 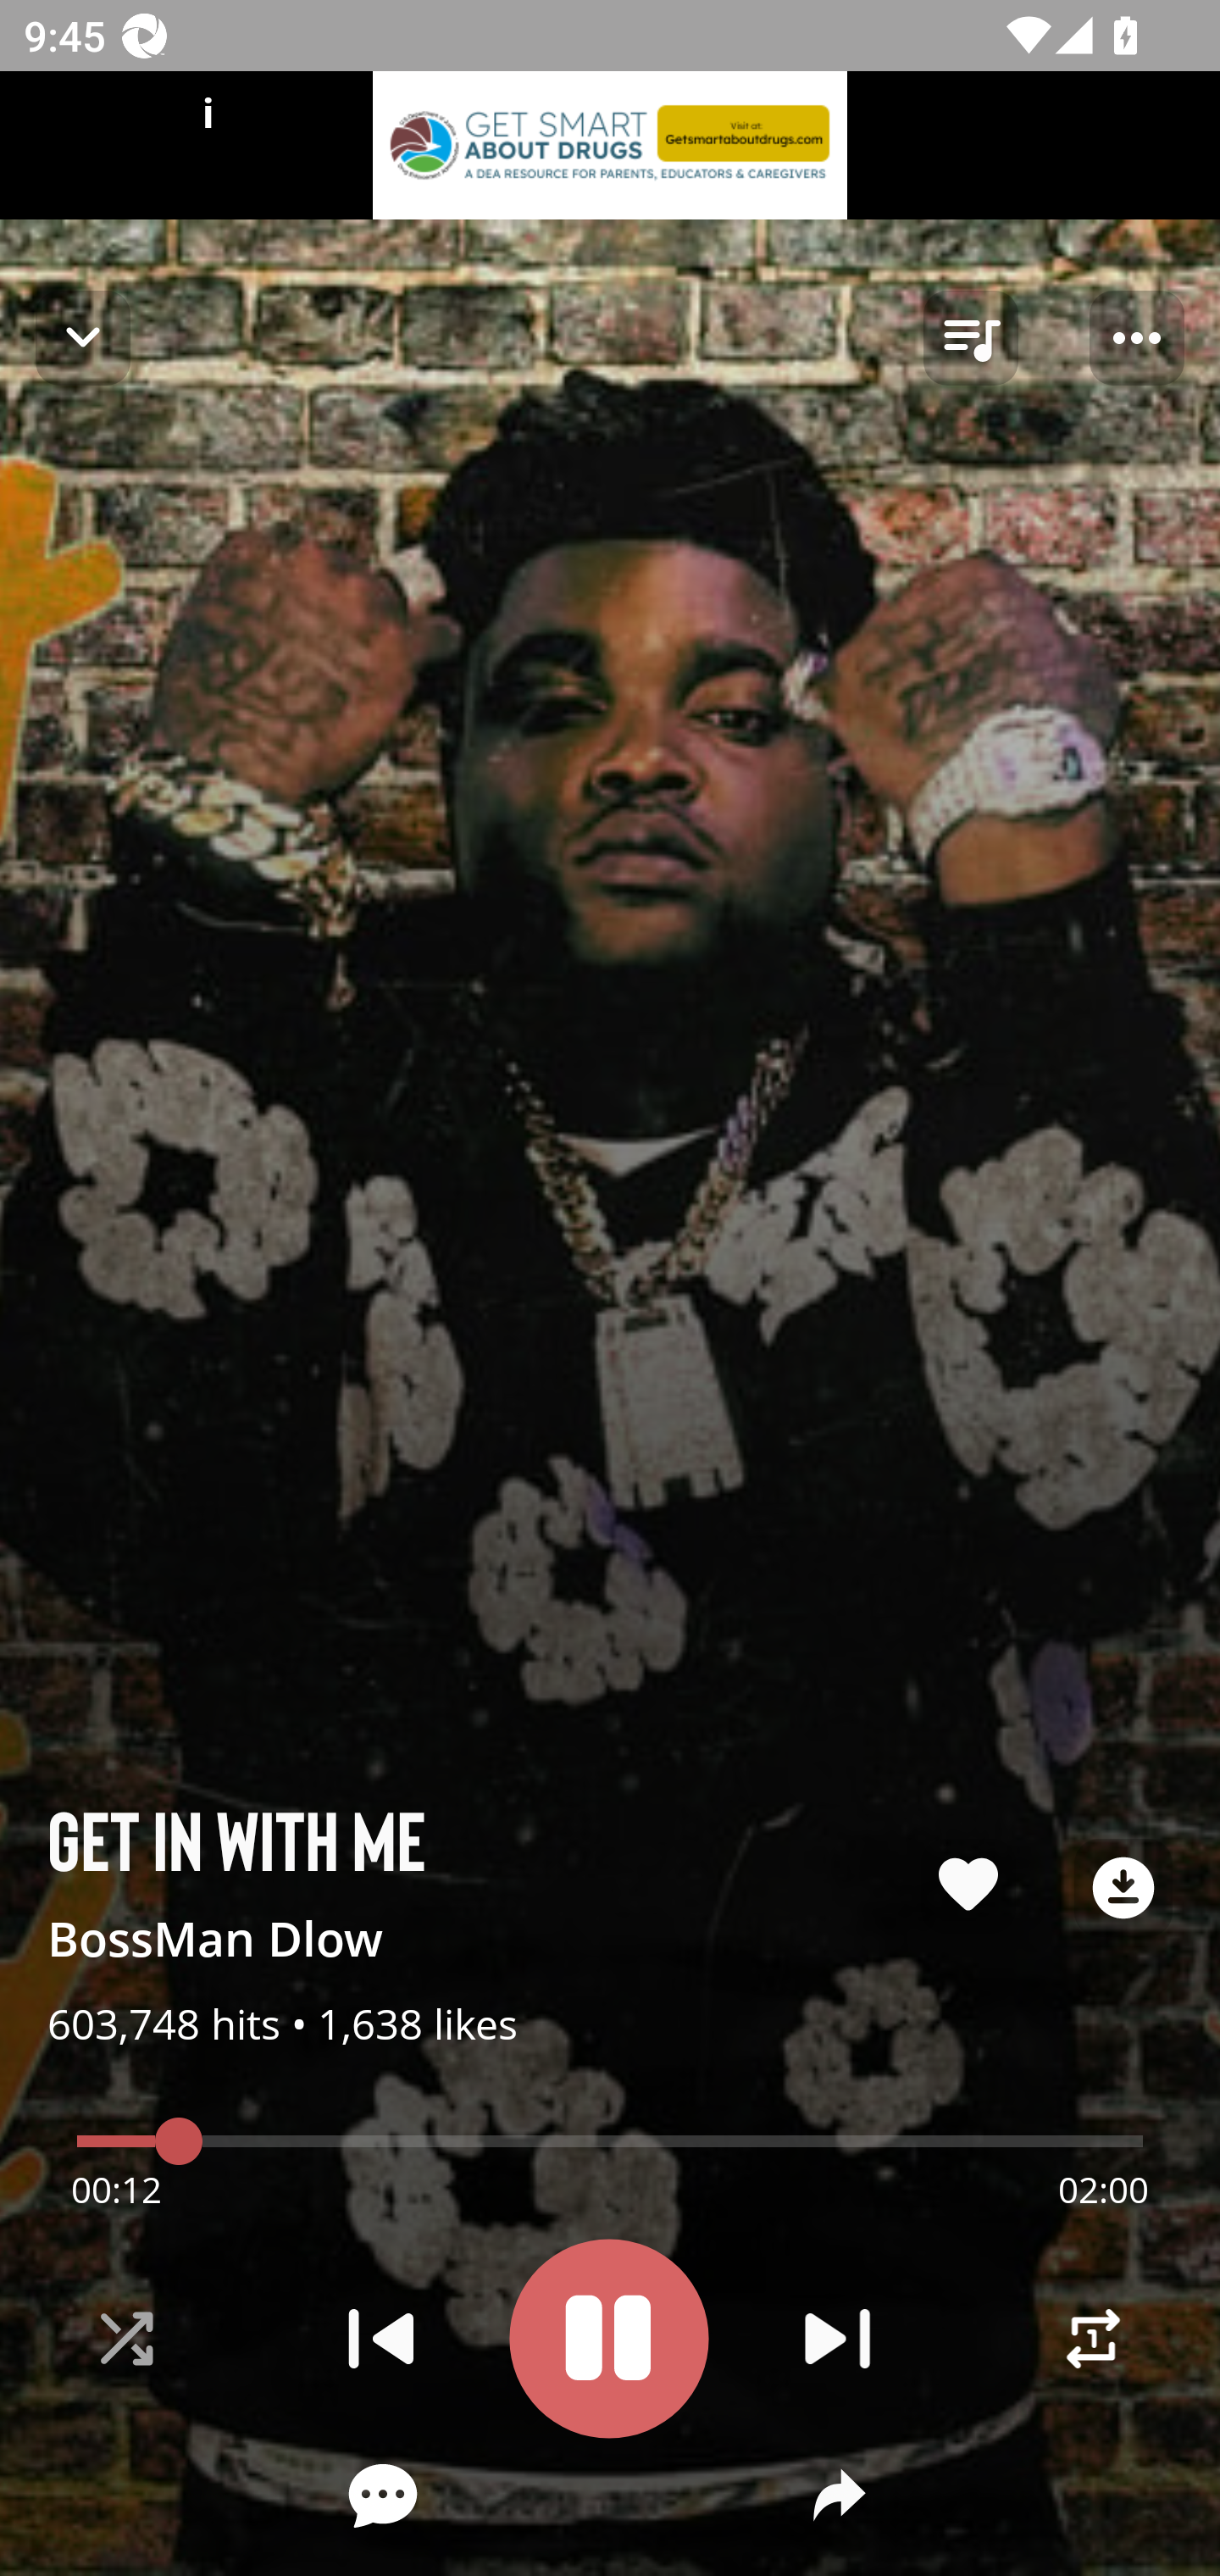 I want to click on Player options, so click(x=1137, y=339).